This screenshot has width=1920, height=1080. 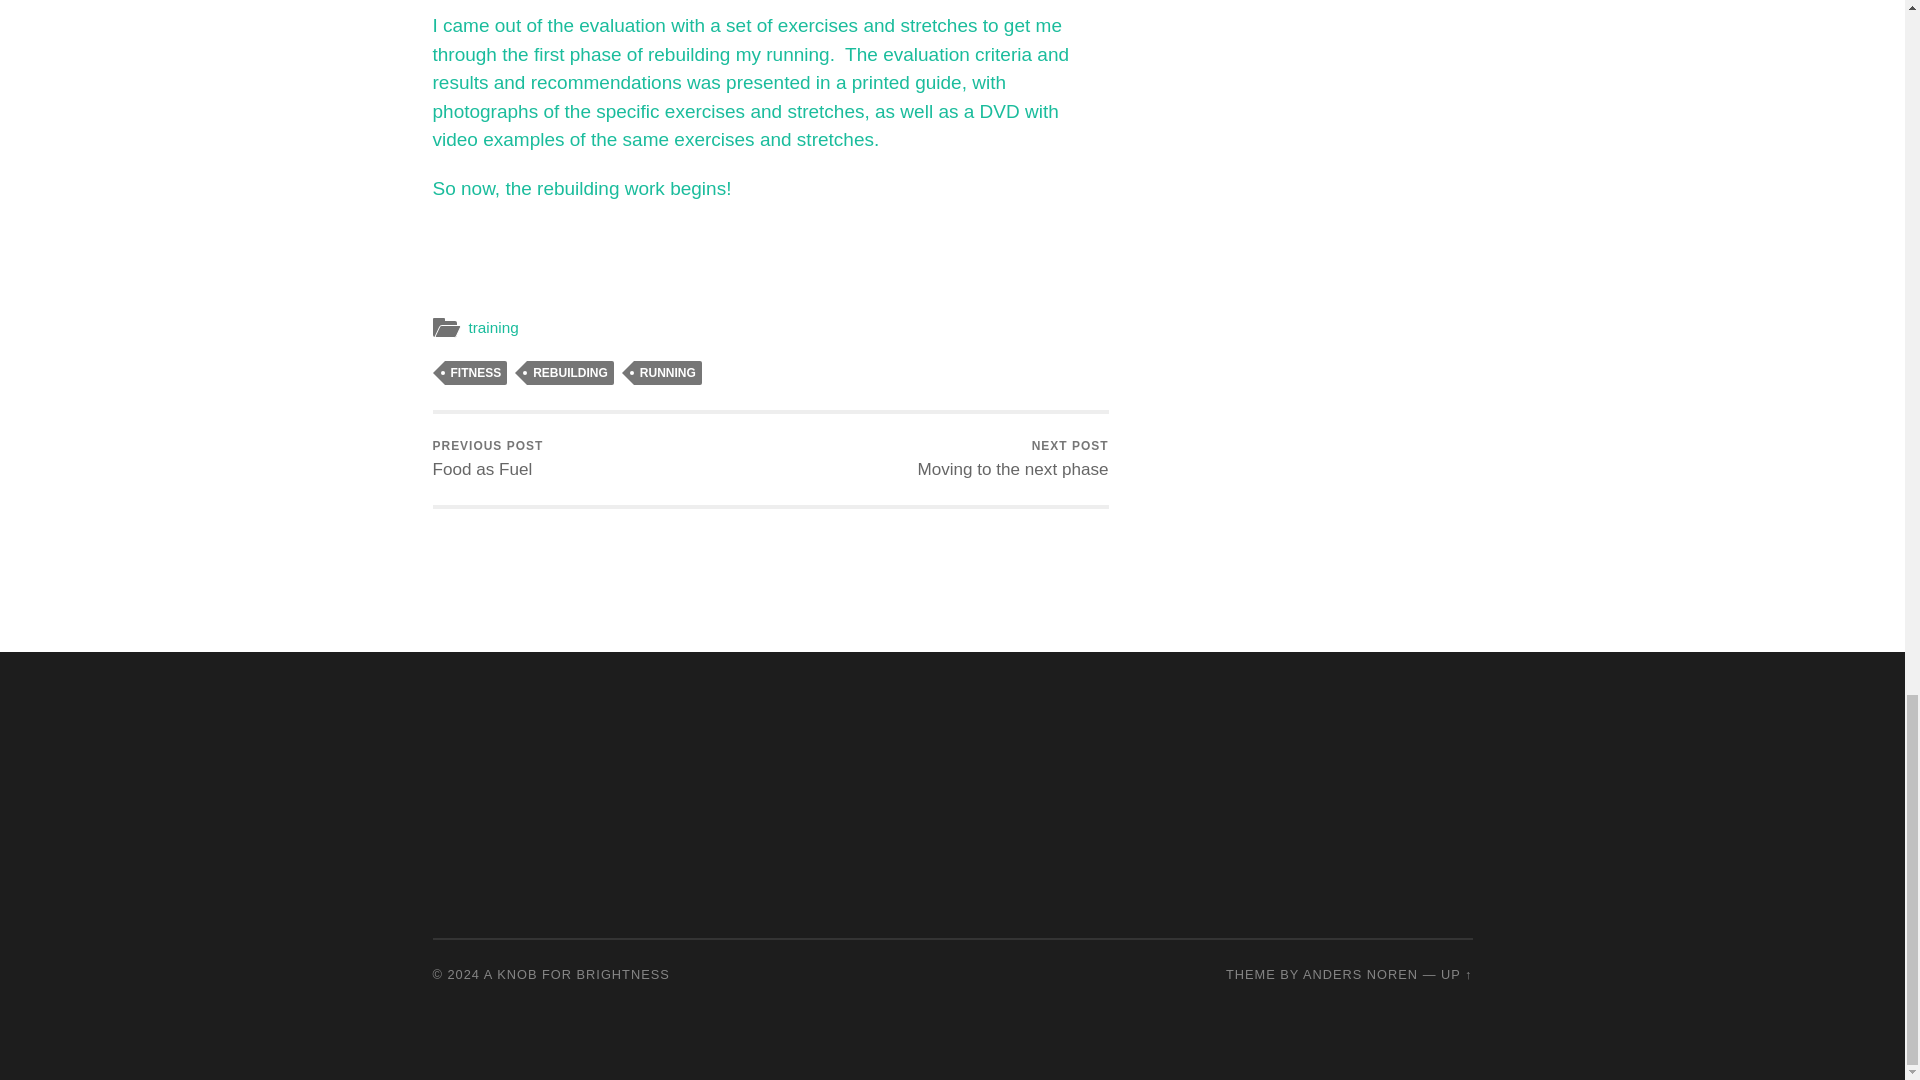 What do you see at coordinates (488, 459) in the screenshot?
I see `RUNNING` at bounding box center [488, 459].